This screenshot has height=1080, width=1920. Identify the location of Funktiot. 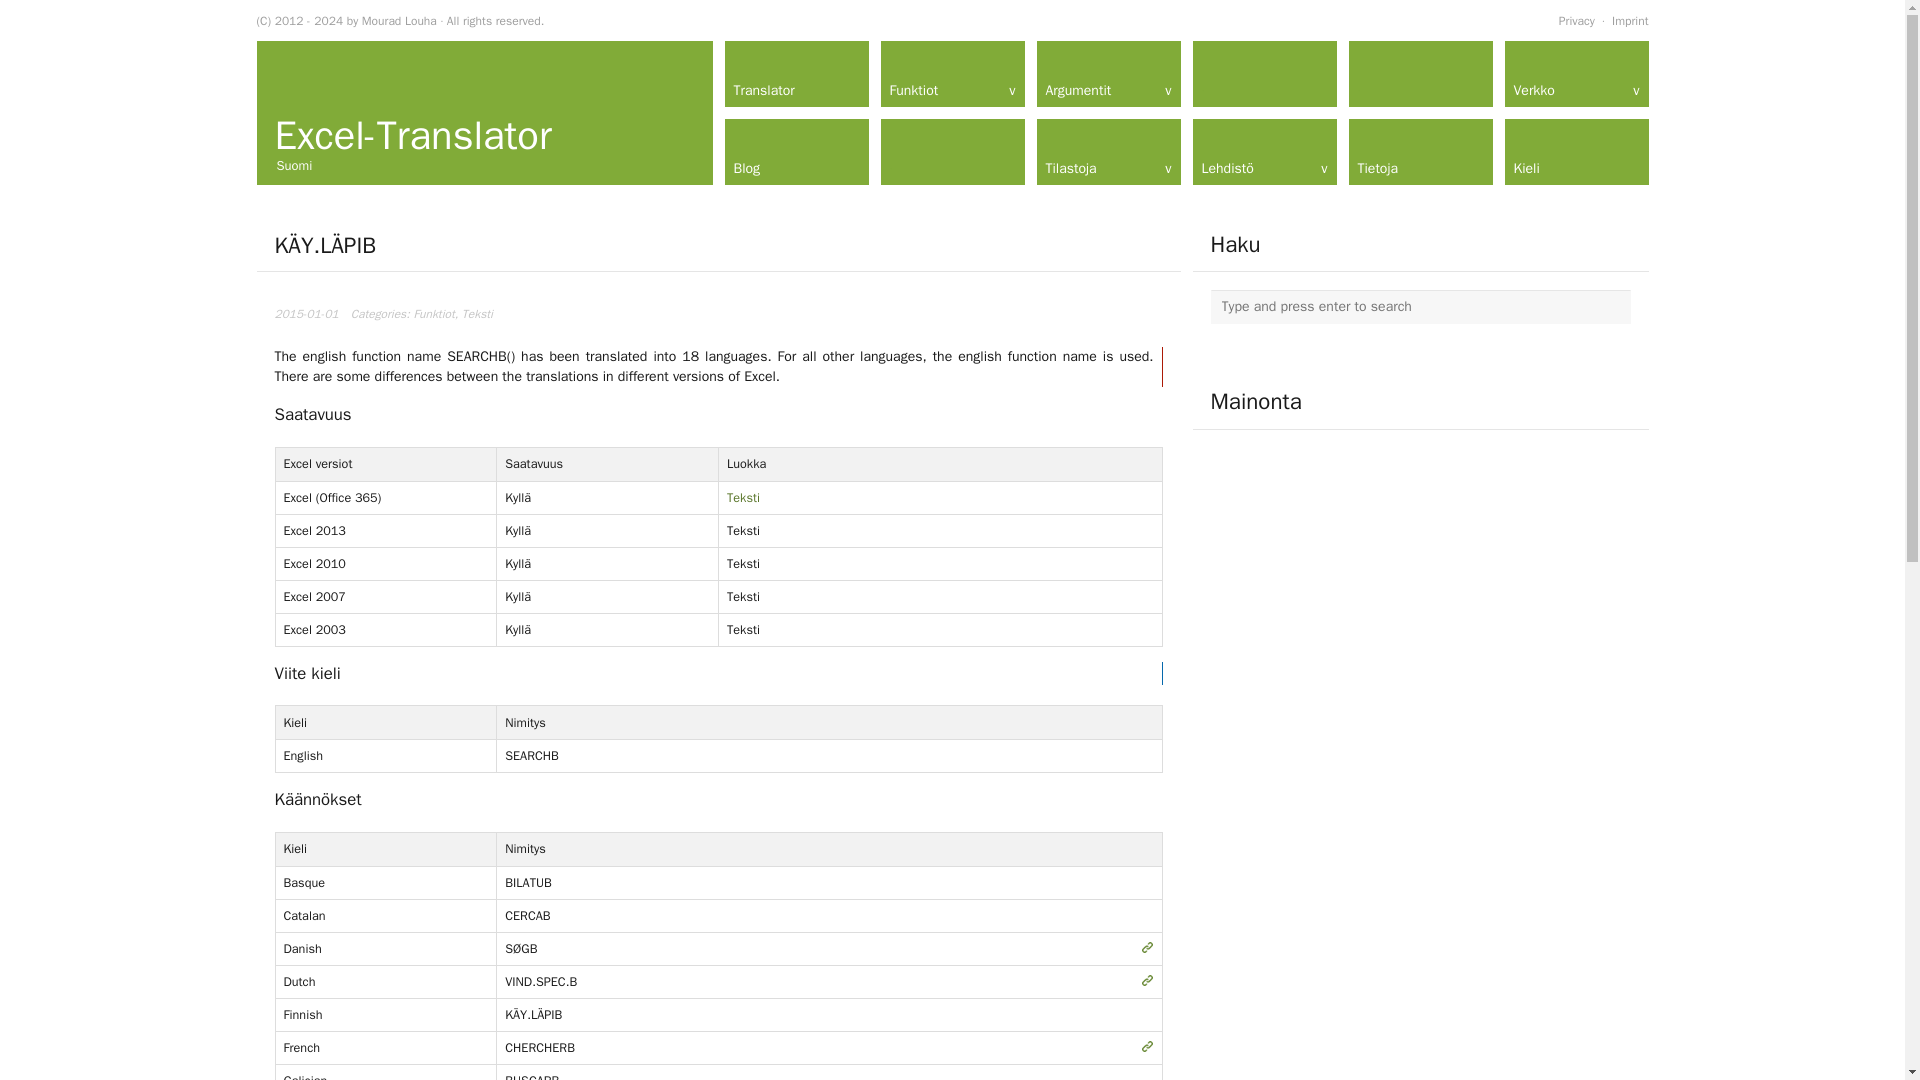
(951, 74).